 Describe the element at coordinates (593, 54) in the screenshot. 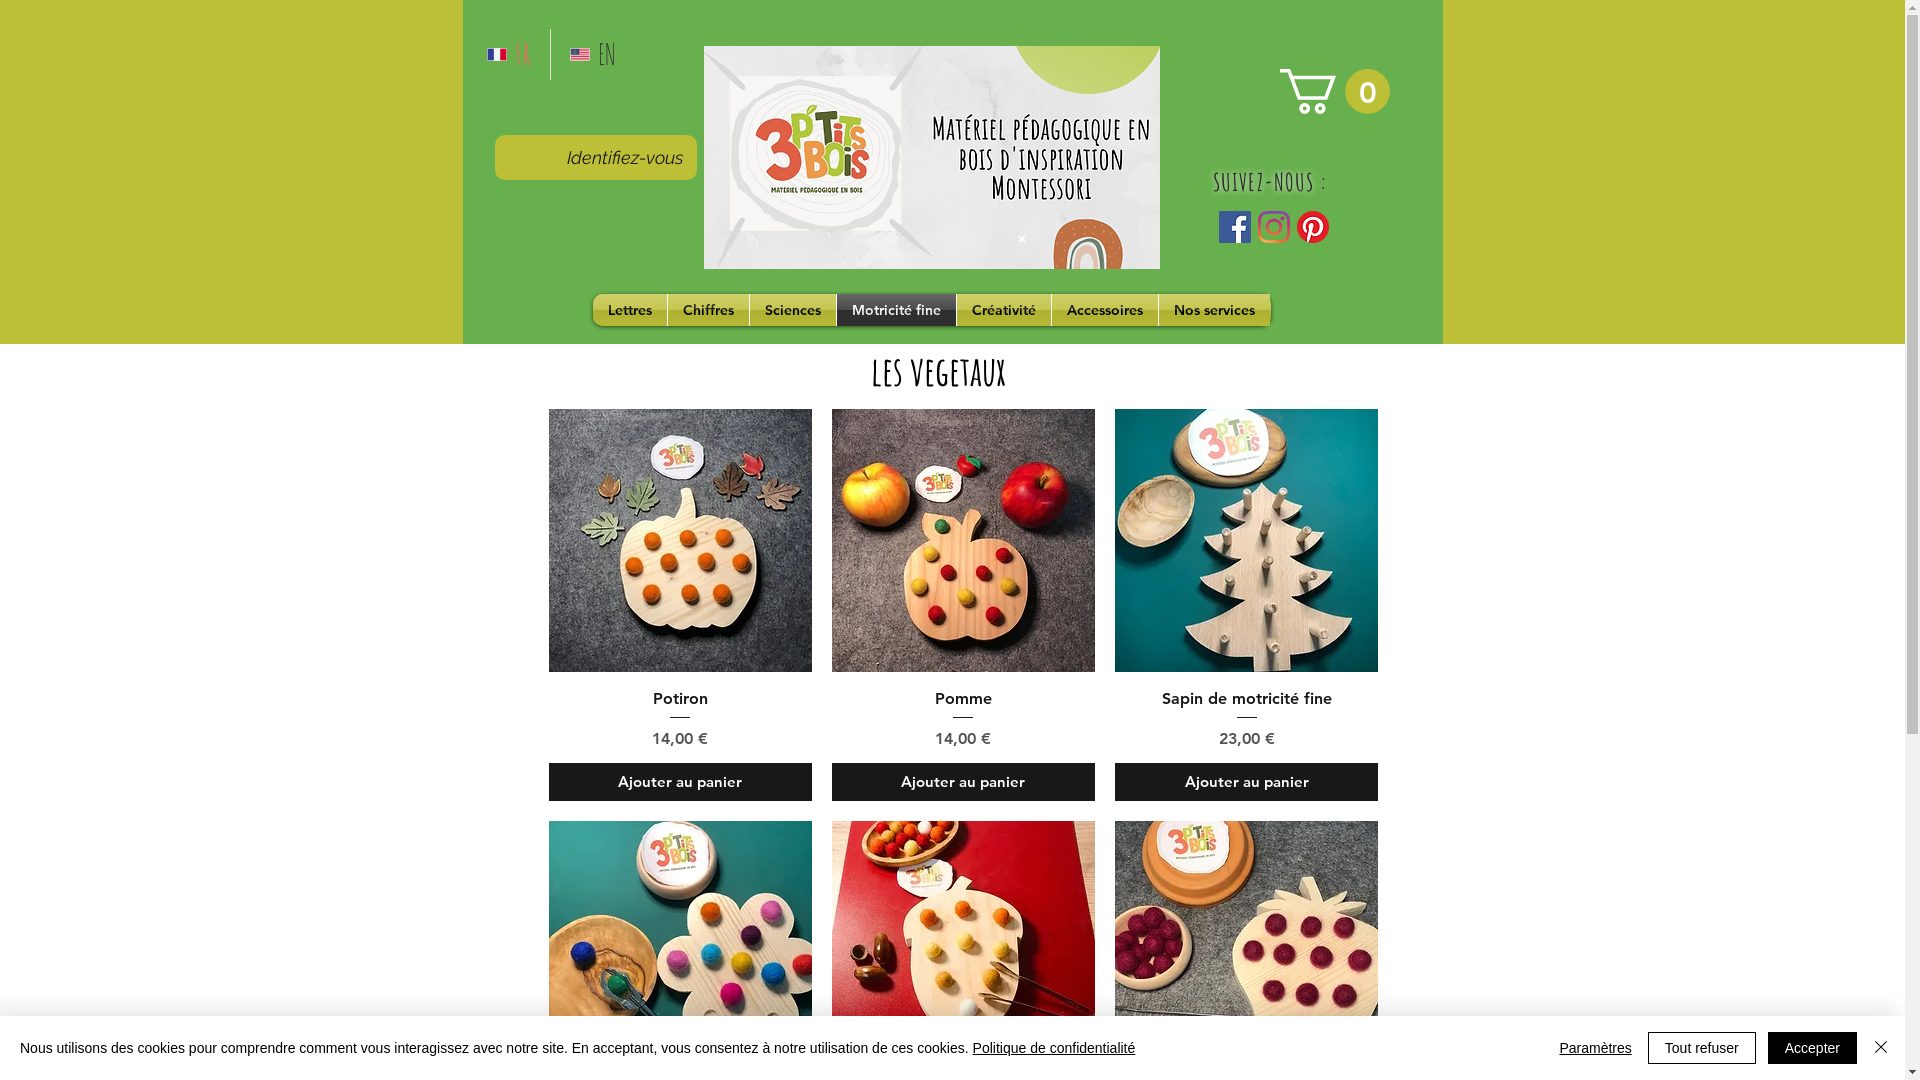

I see `EN` at that location.